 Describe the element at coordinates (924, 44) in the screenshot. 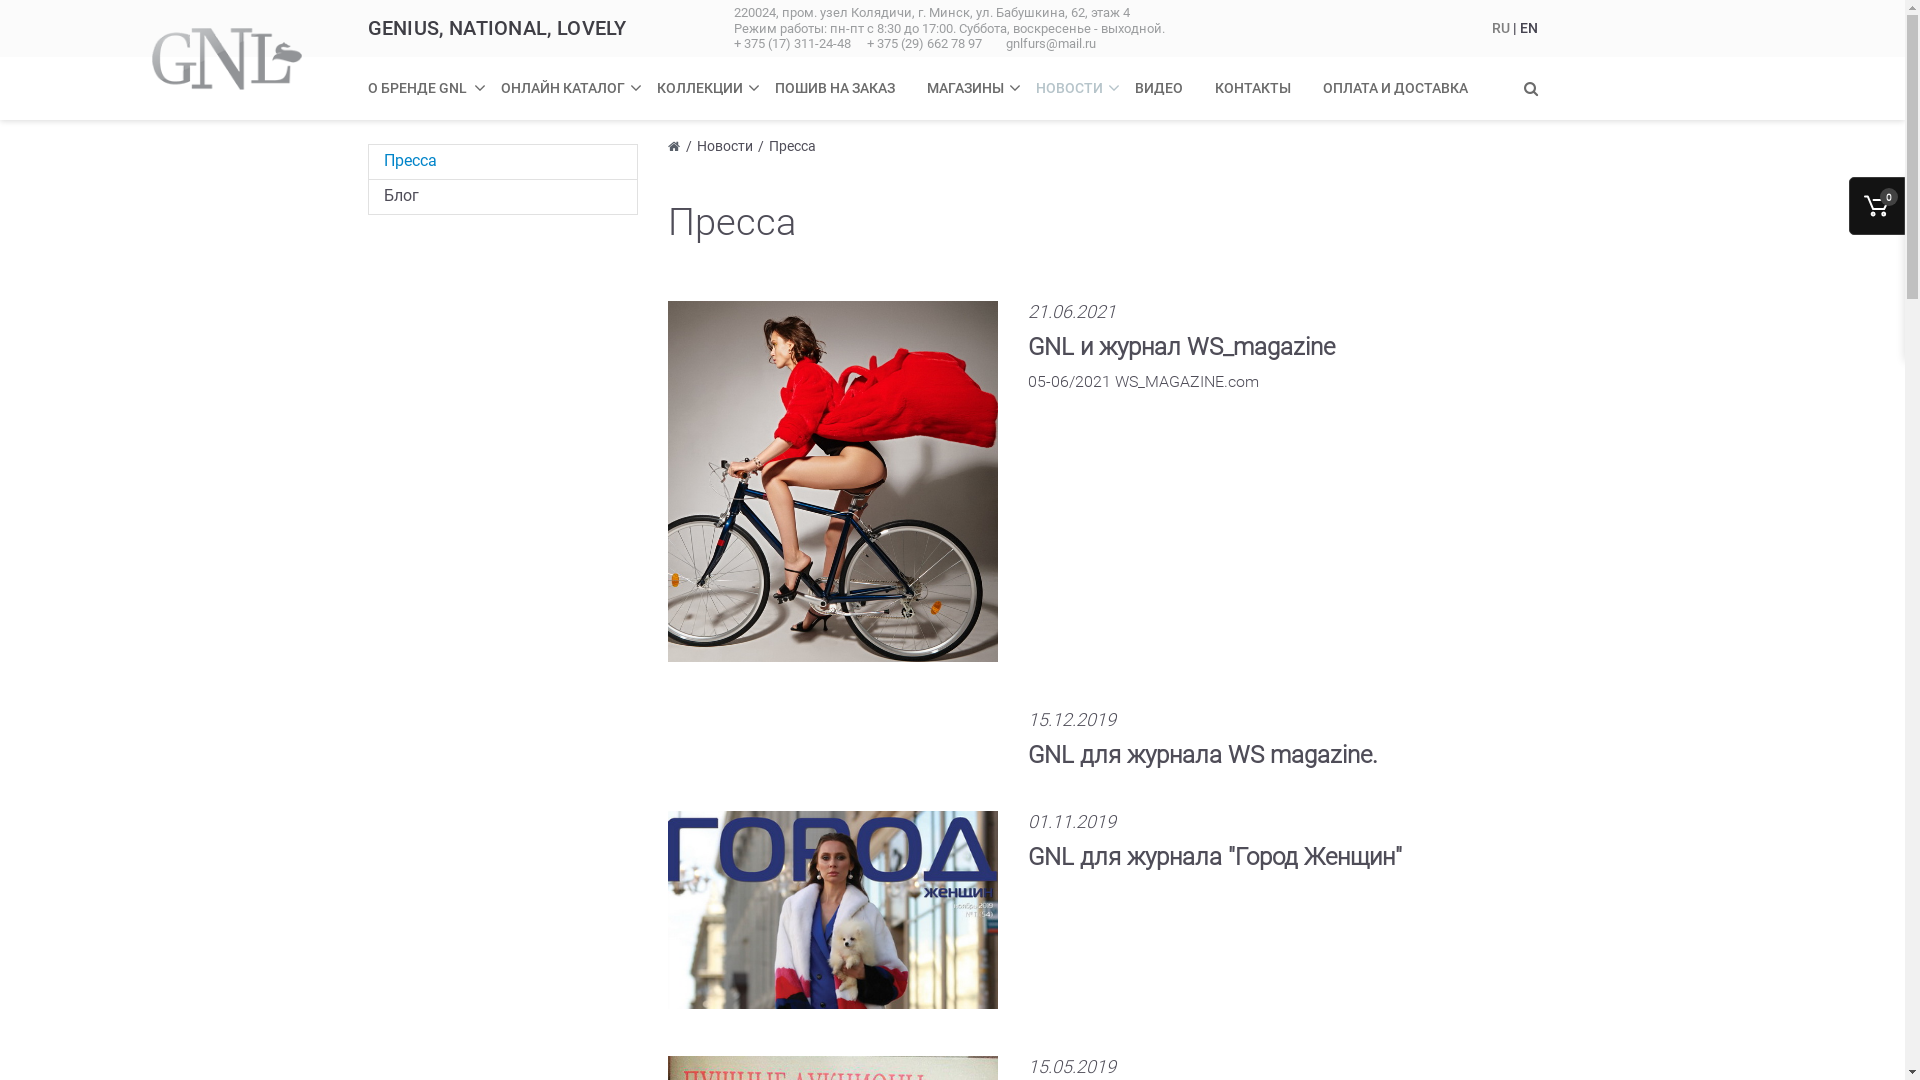

I see `+ 375 (29) 662 78 97` at that location.